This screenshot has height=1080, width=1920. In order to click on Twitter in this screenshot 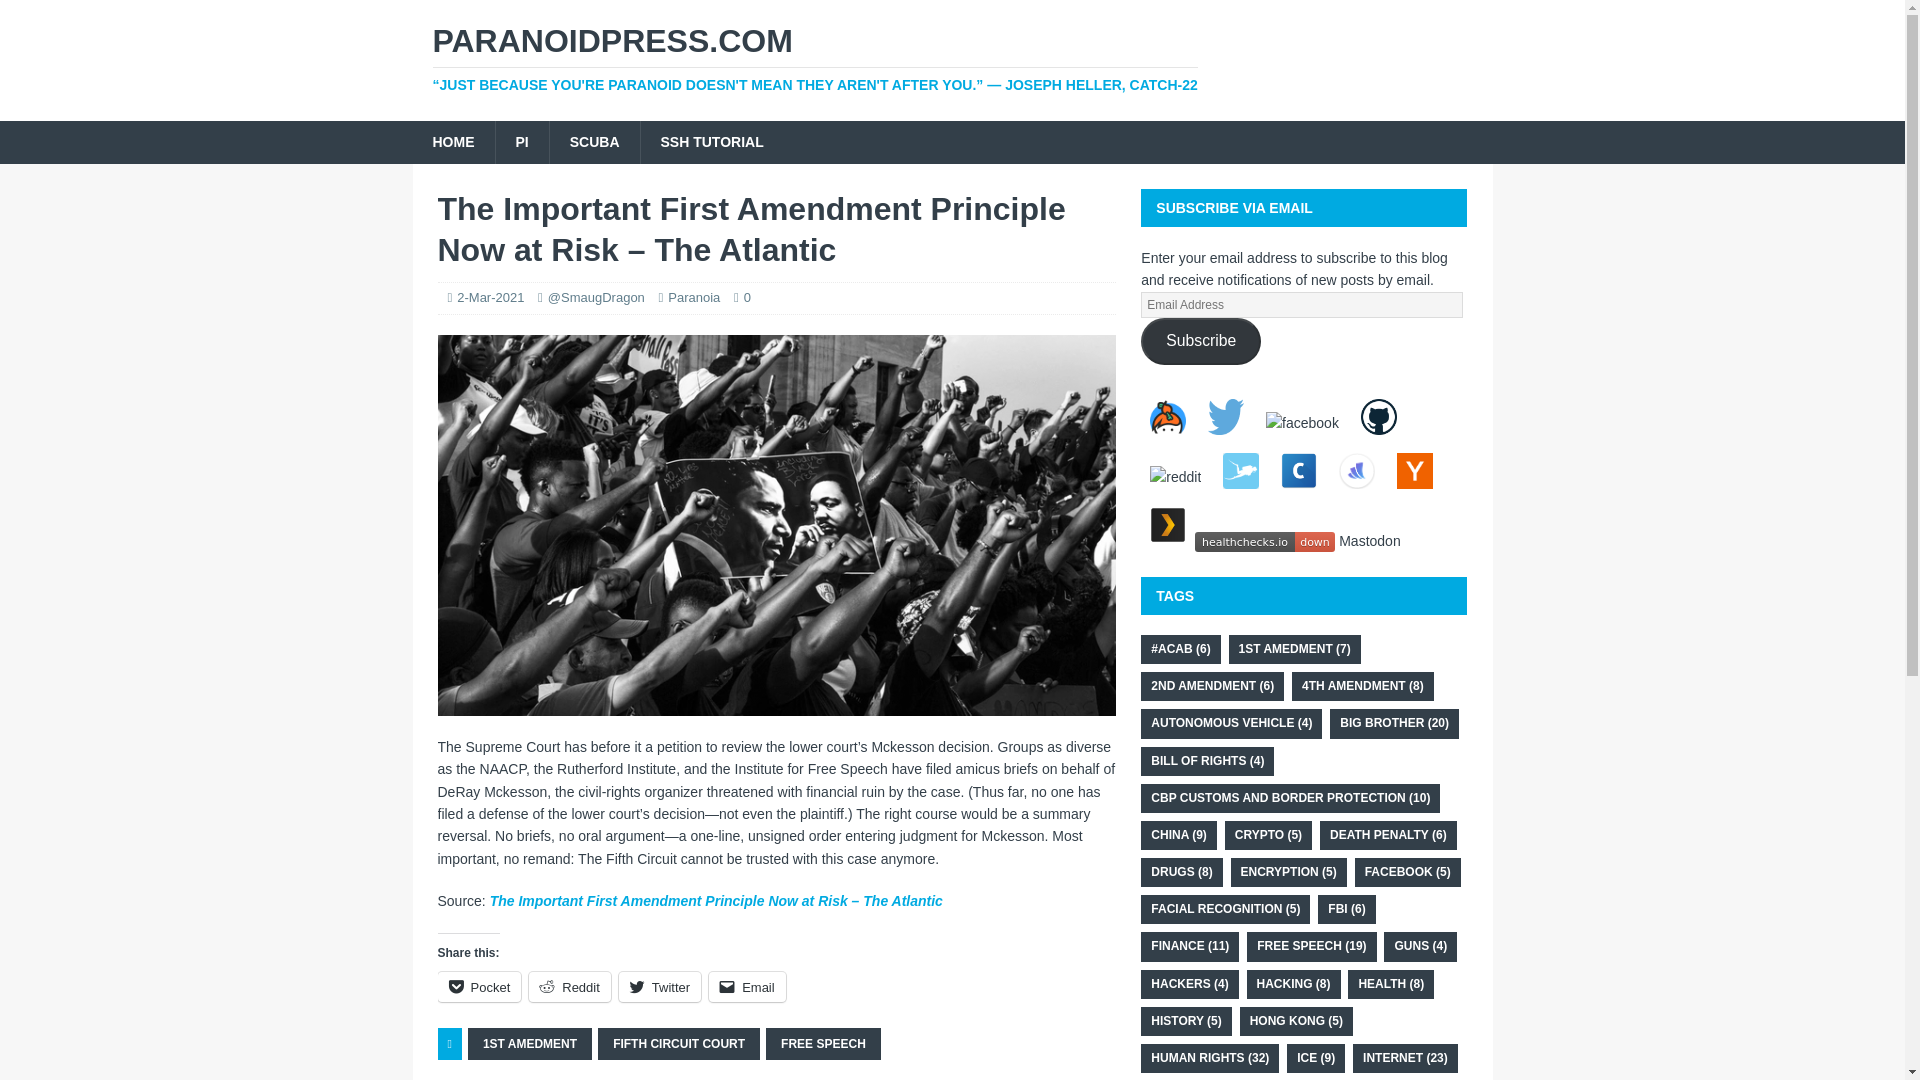, I will do `click(659, 987)`.